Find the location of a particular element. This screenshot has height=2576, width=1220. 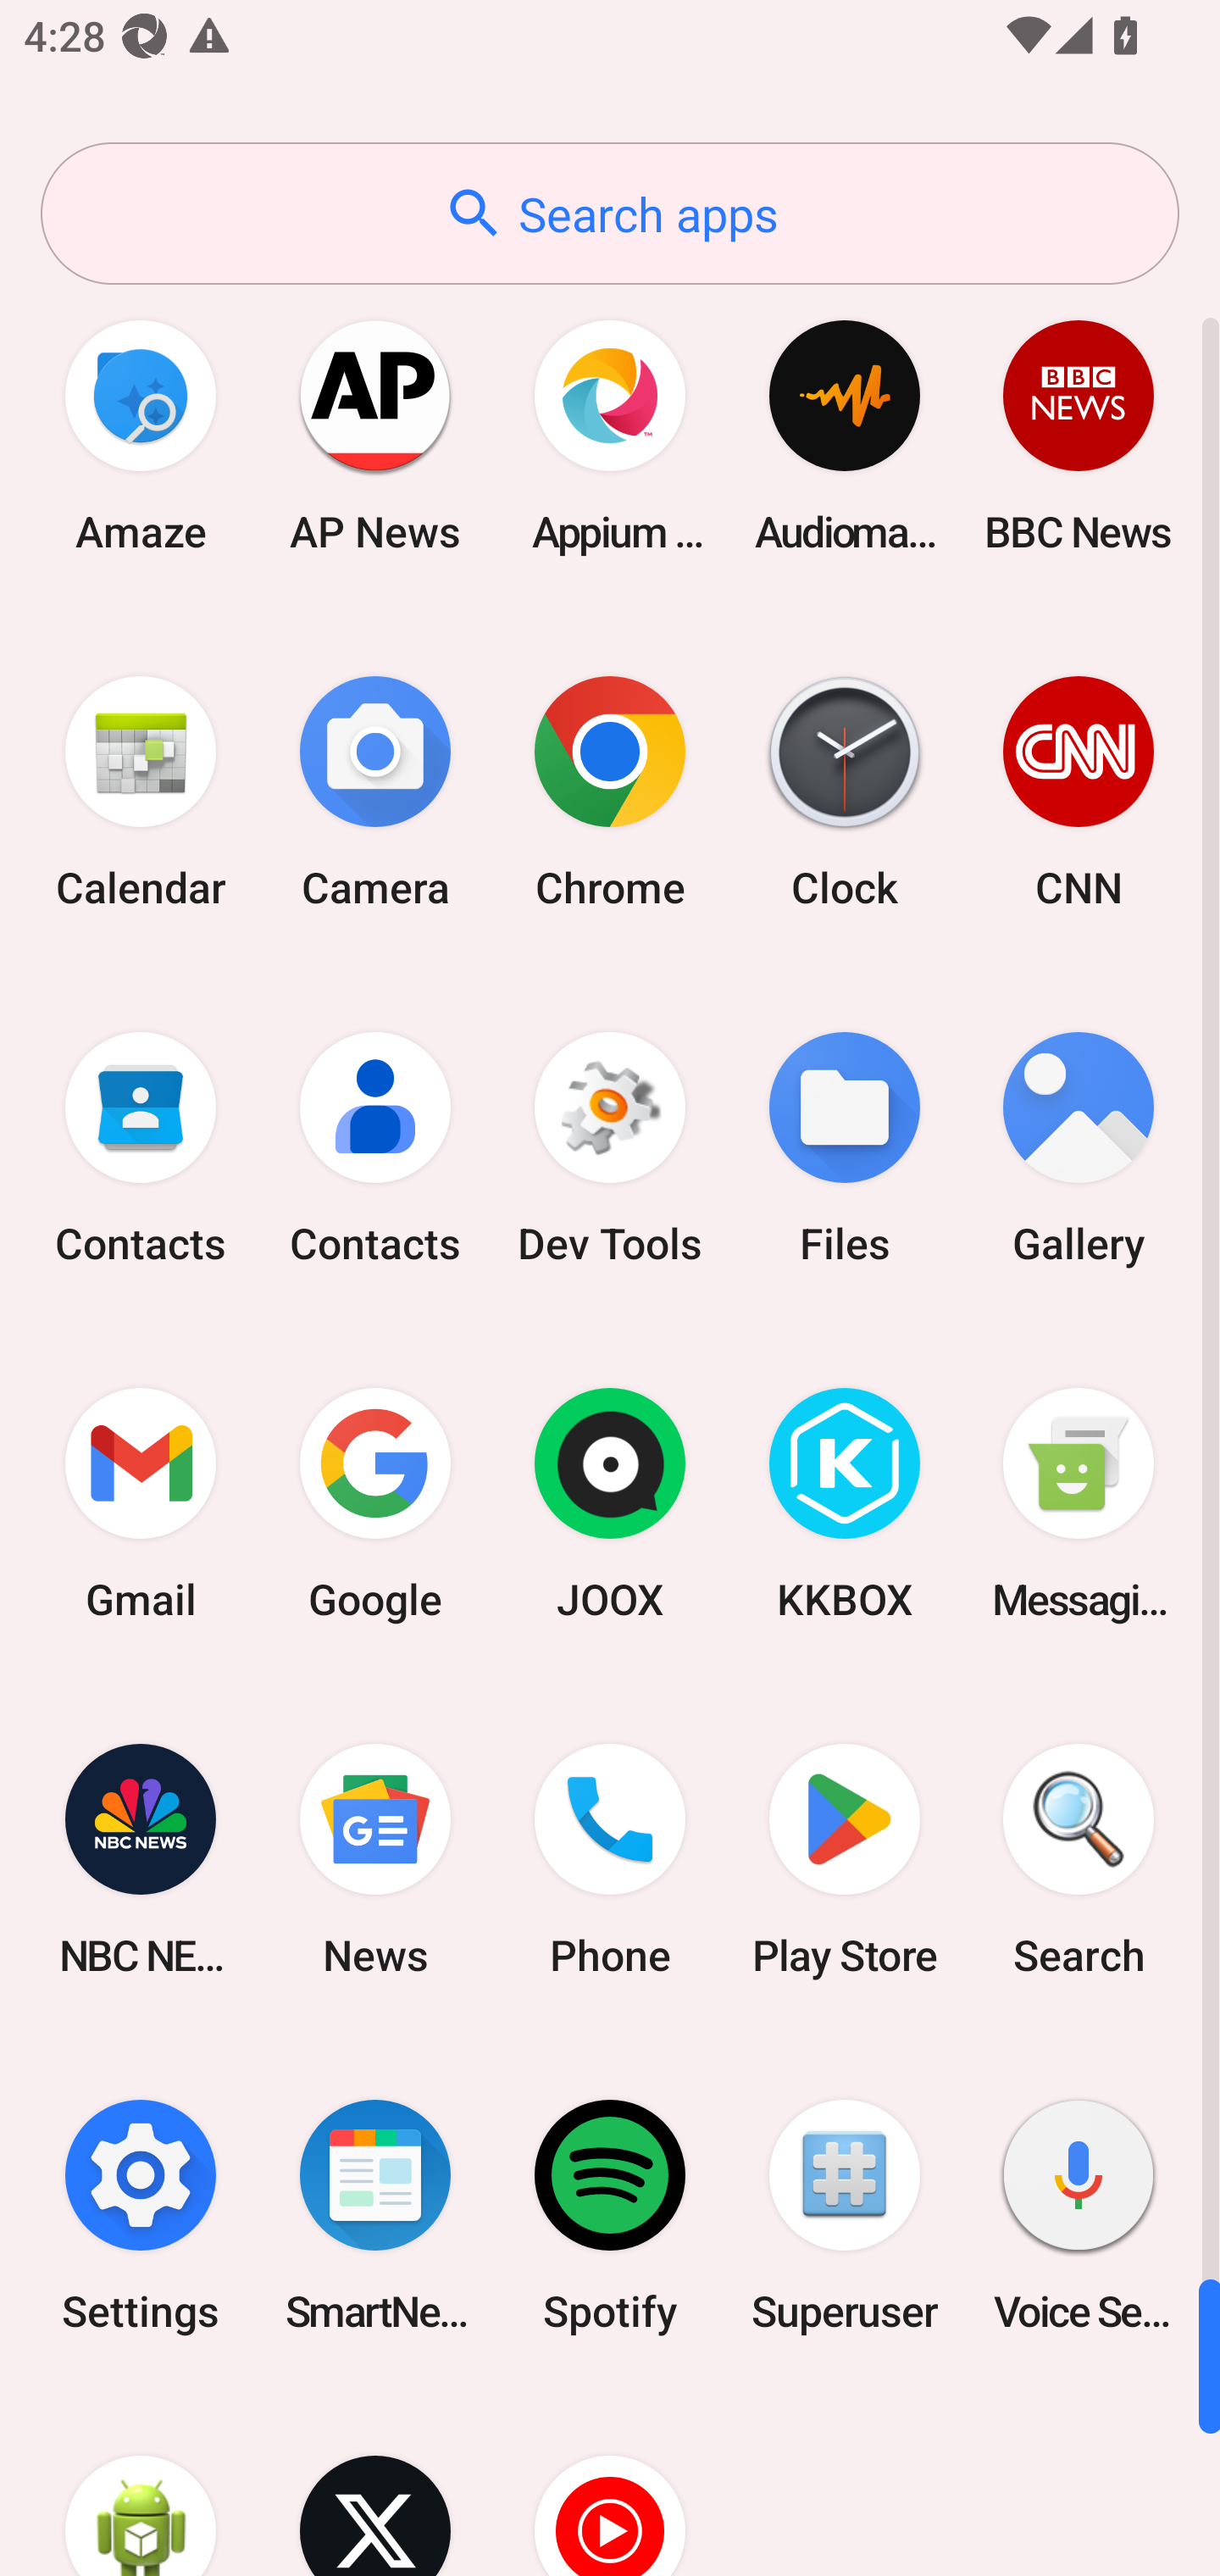

Chrome is located at coordinates (610, 791).